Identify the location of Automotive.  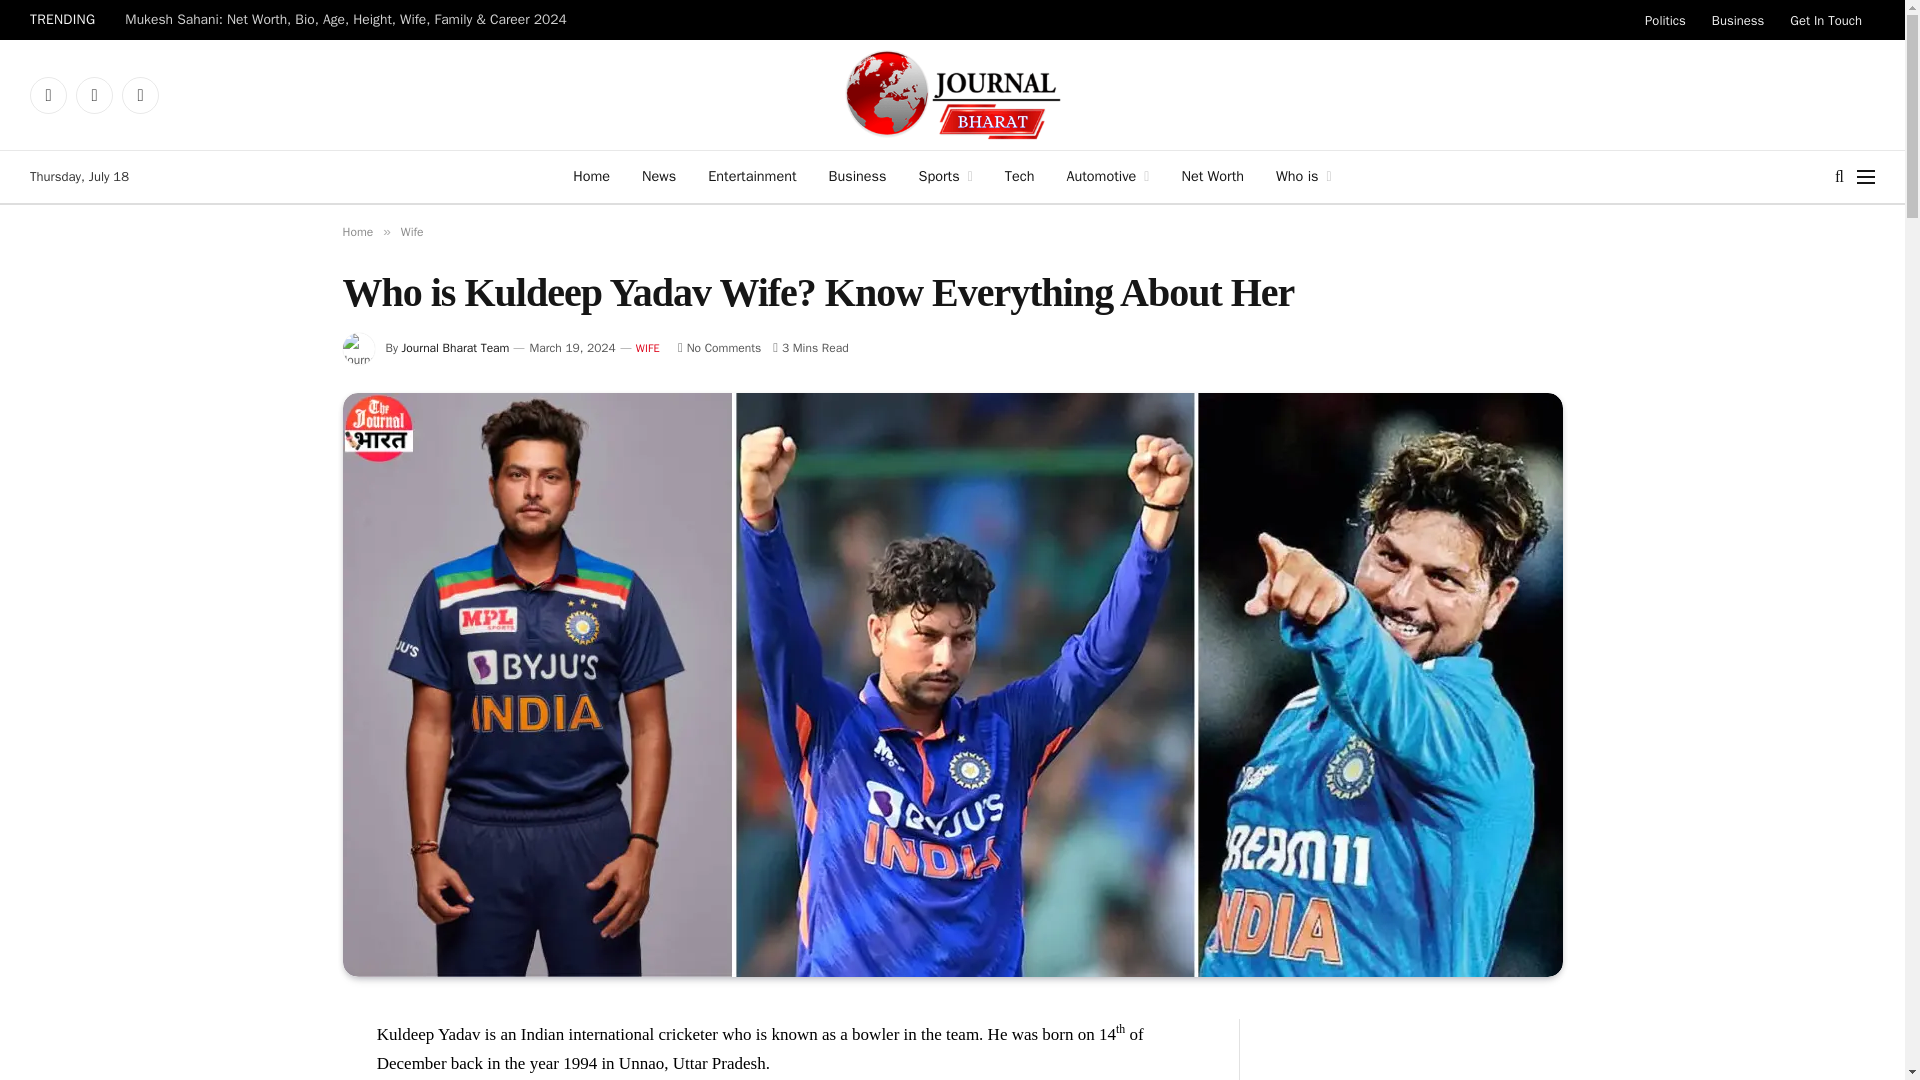
(1108, 177).